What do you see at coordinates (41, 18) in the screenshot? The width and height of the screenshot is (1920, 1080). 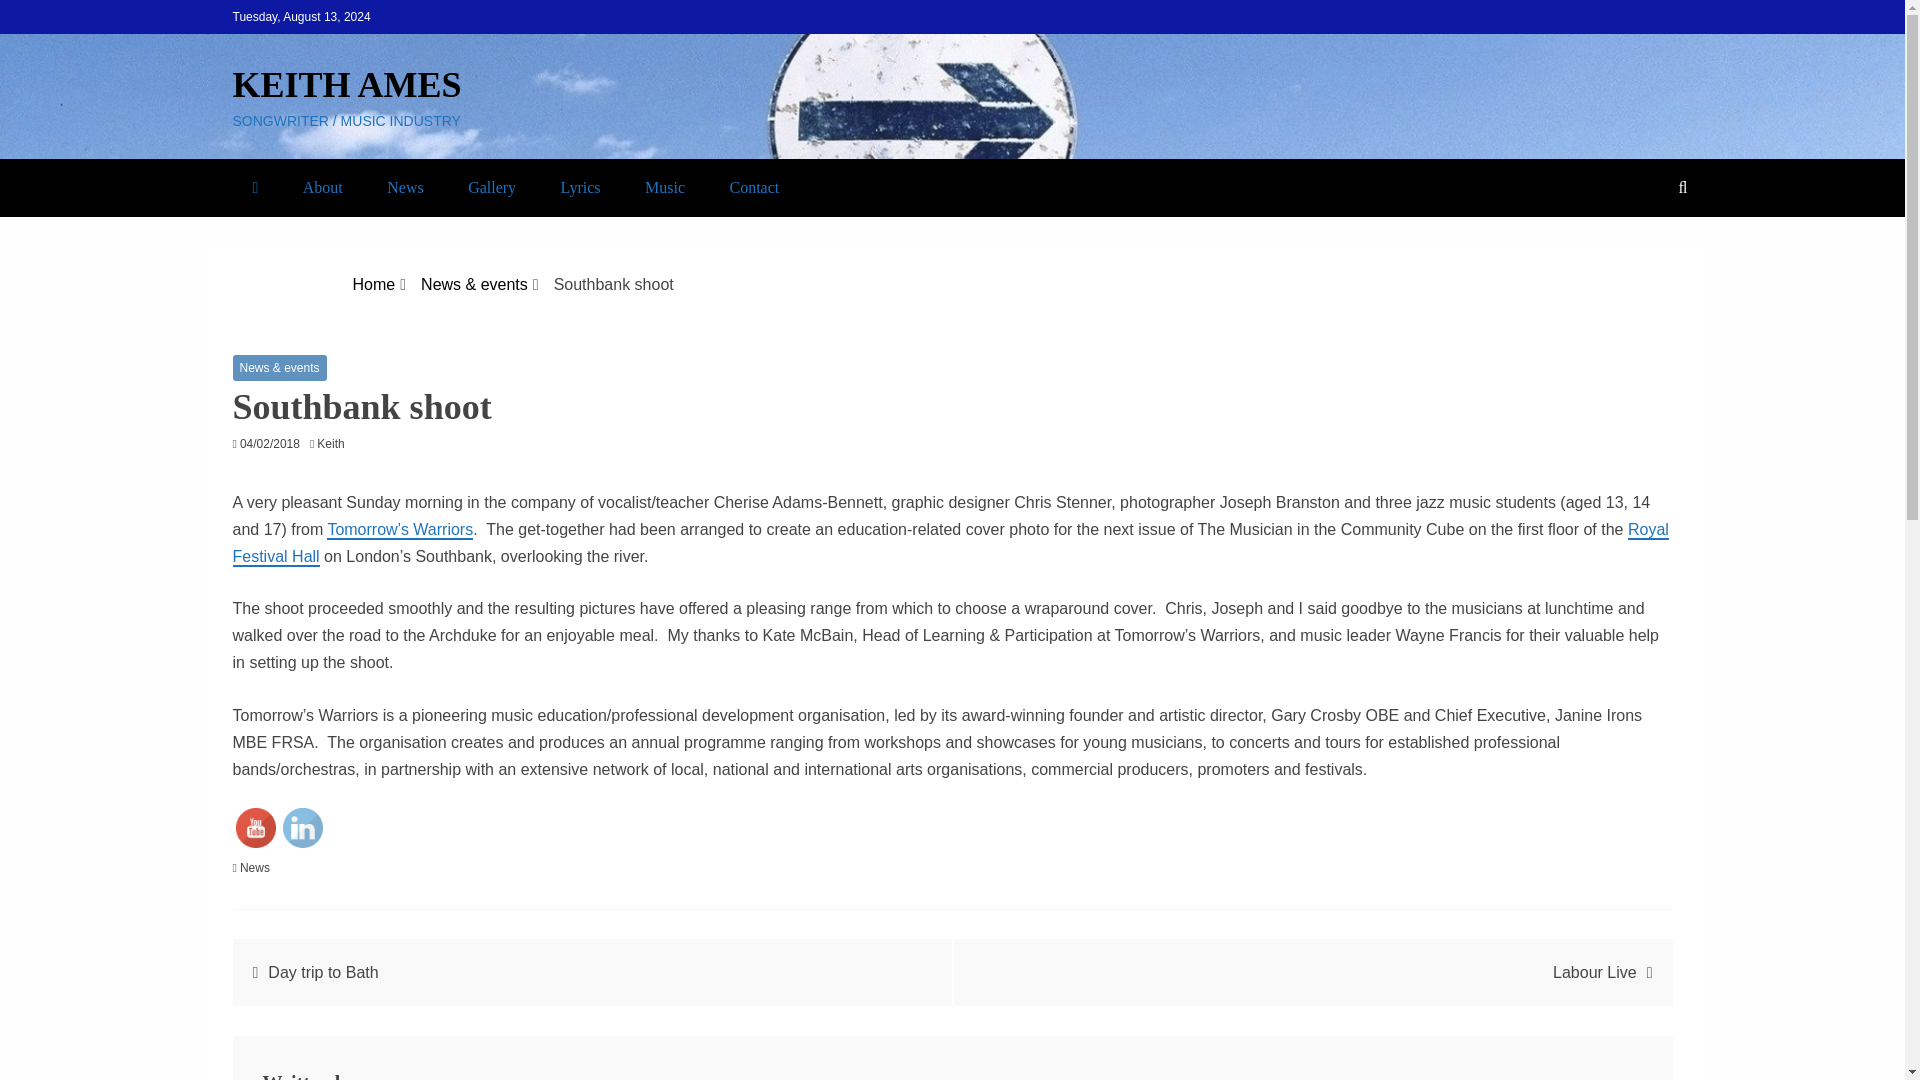 I see `Search` at bounding box center [41, 18].